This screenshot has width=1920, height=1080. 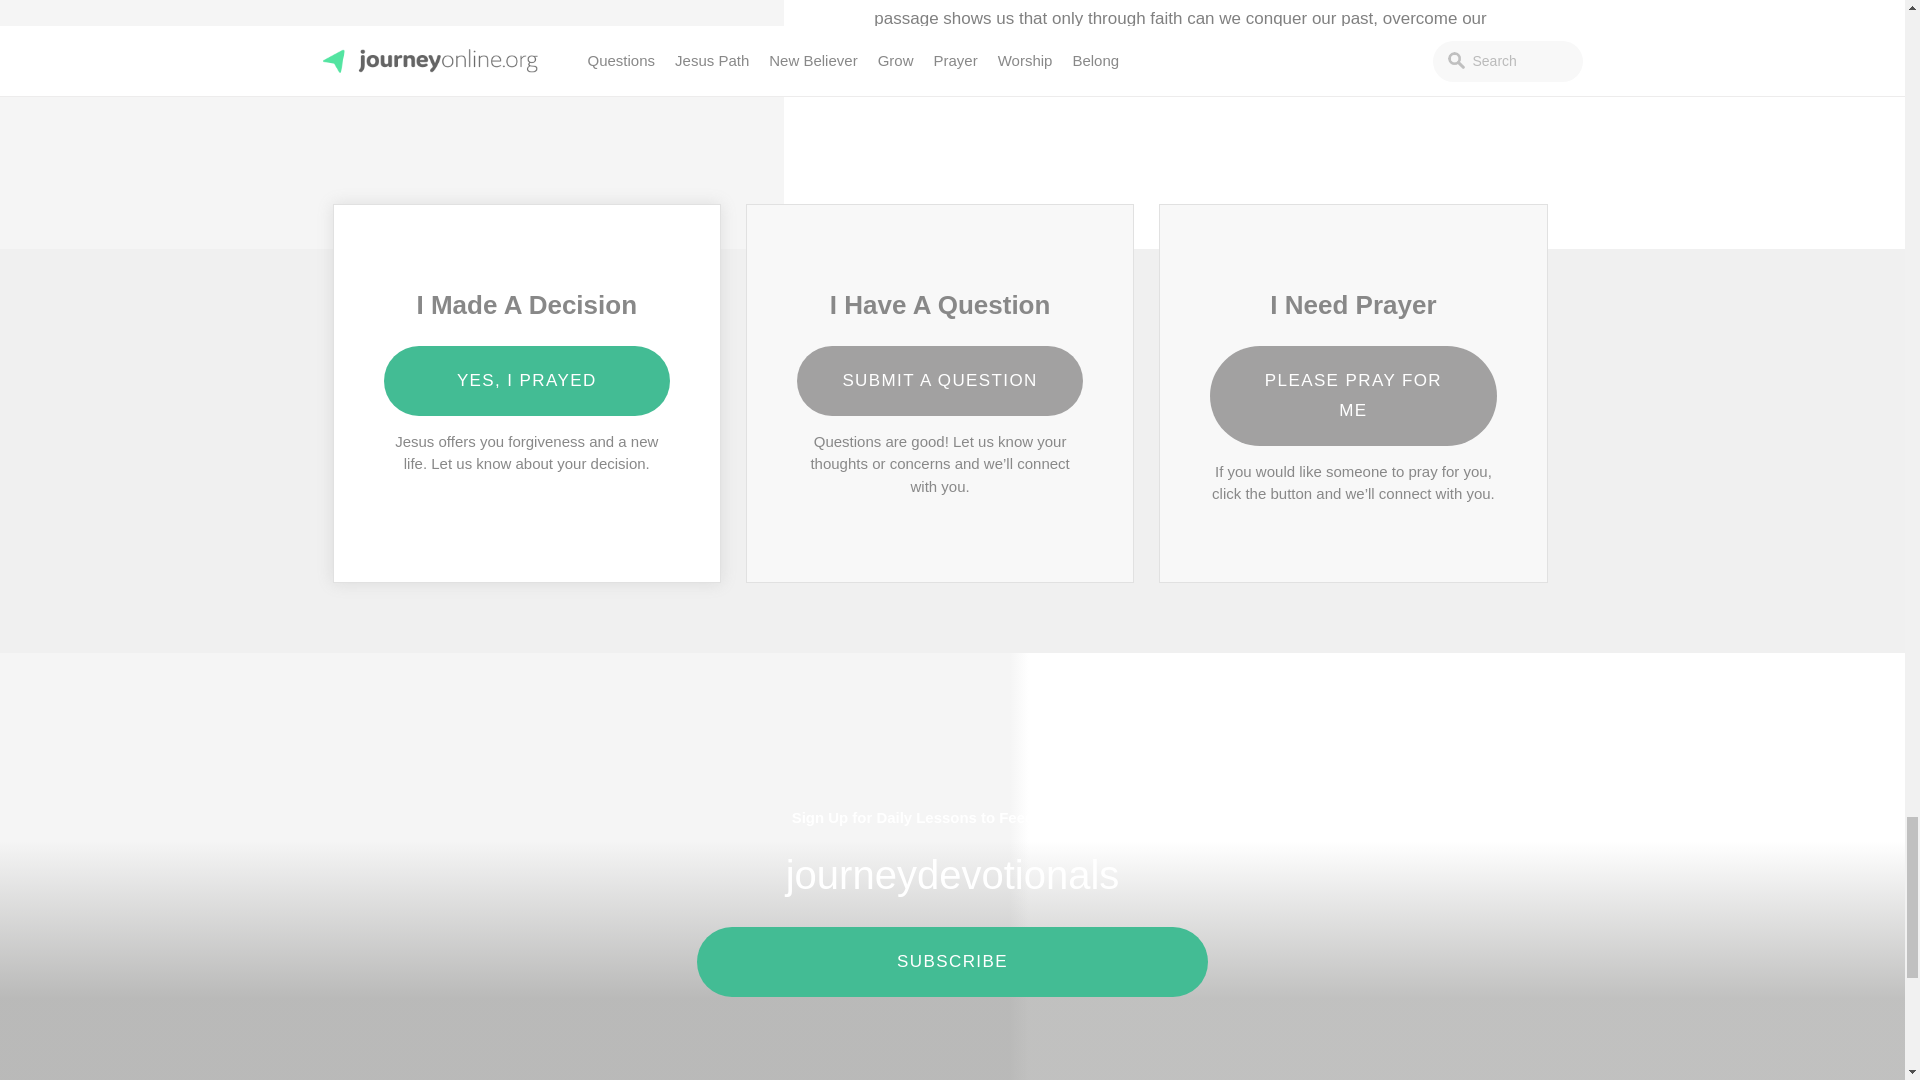 I want to click on YES, I PRAYED, so click(x=527, y=380).